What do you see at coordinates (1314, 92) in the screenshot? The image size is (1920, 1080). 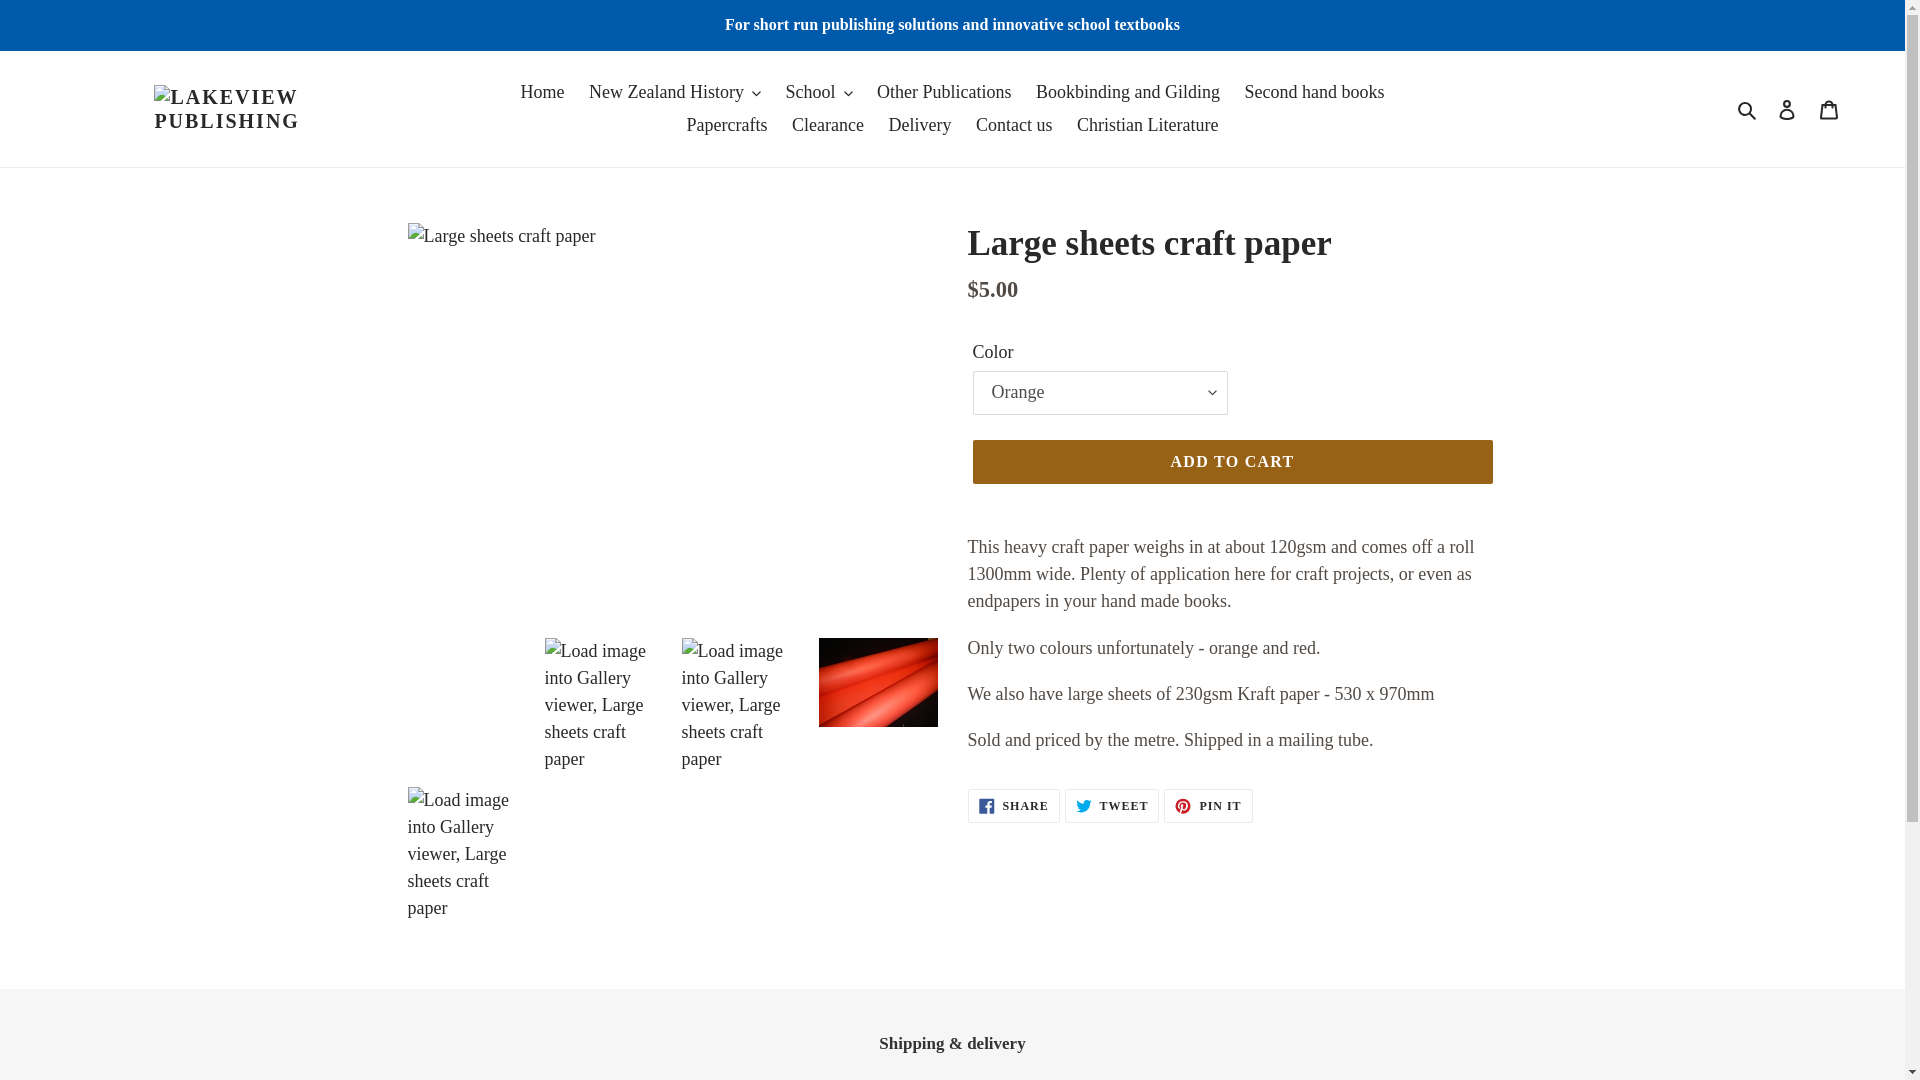 I see `Second hand books` at bounding box center [1314, 92].